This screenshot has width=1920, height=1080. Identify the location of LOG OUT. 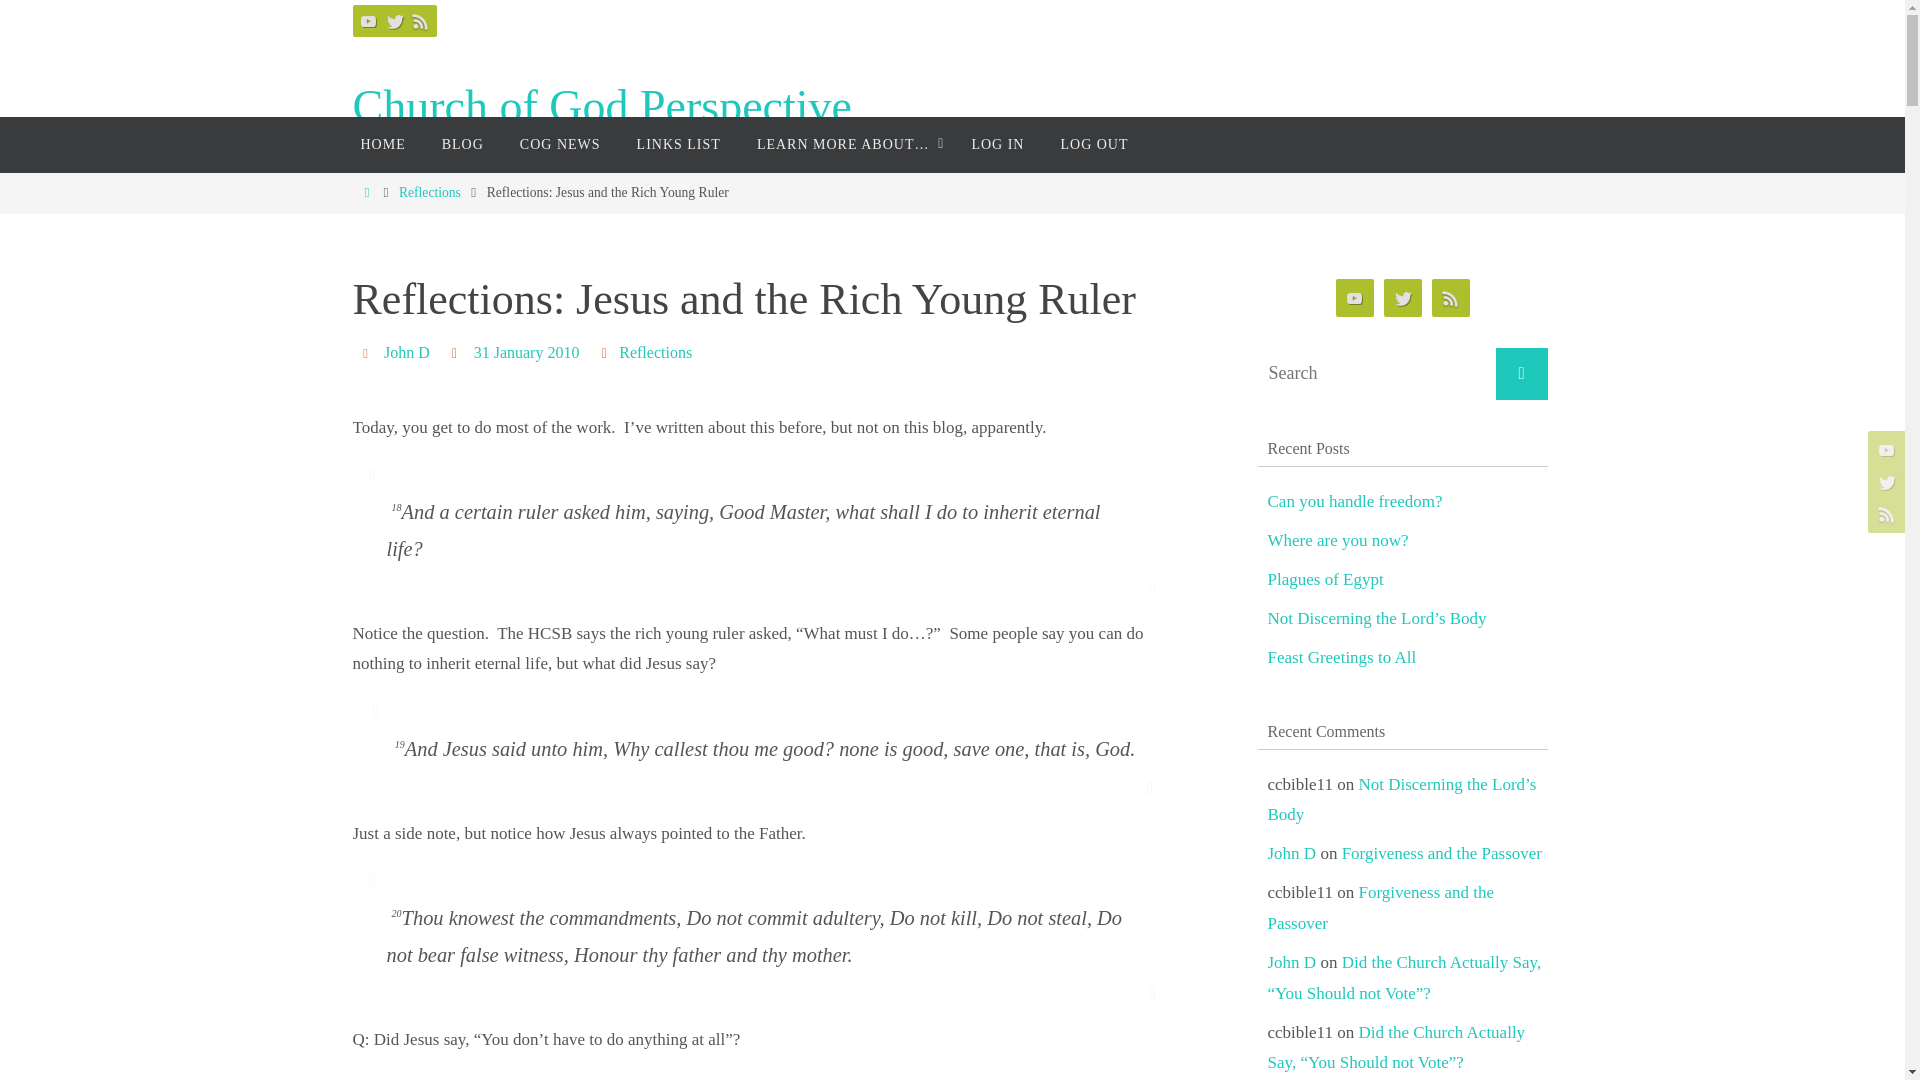
(1094, 144).